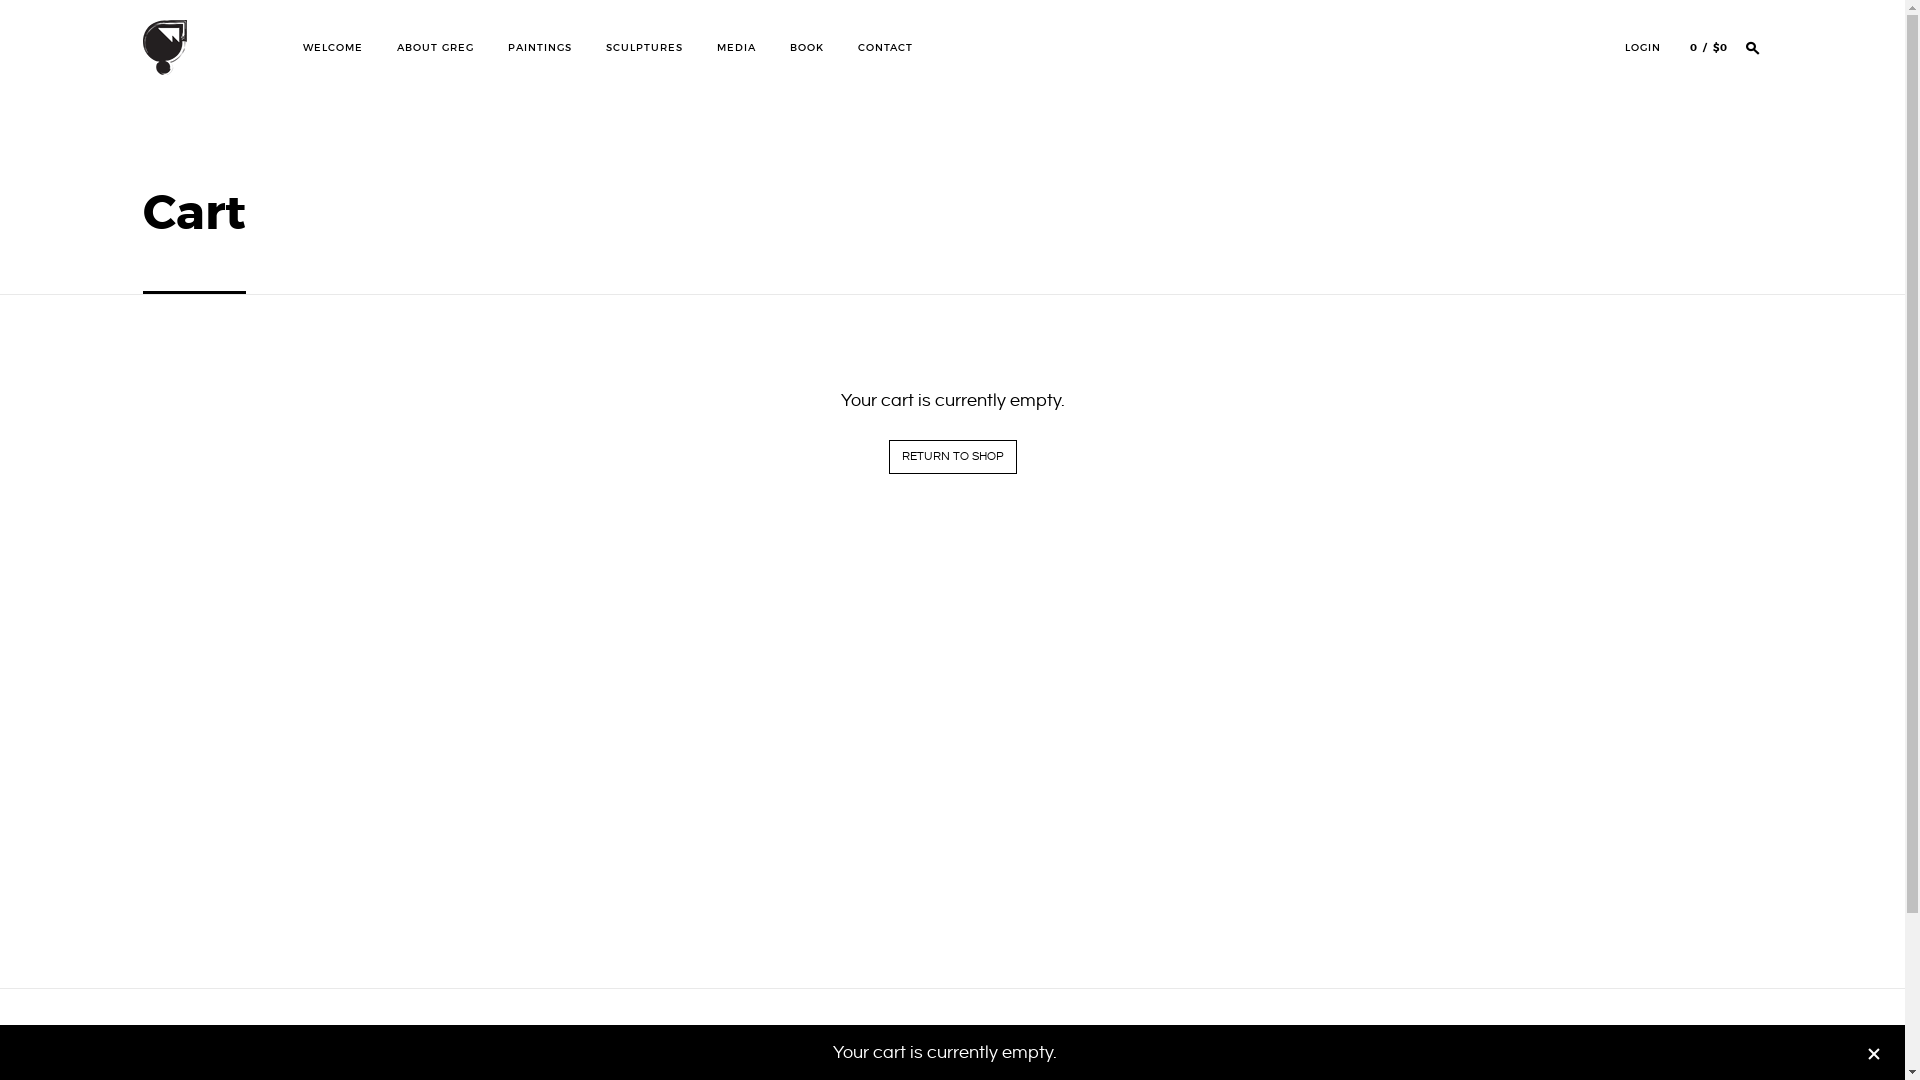 Image resolution: width=1920 pixels, height=1080 pixels. Describe the element at coordinates (434, 48) in the screenshot. I see `ABOUT GREG` at that location.